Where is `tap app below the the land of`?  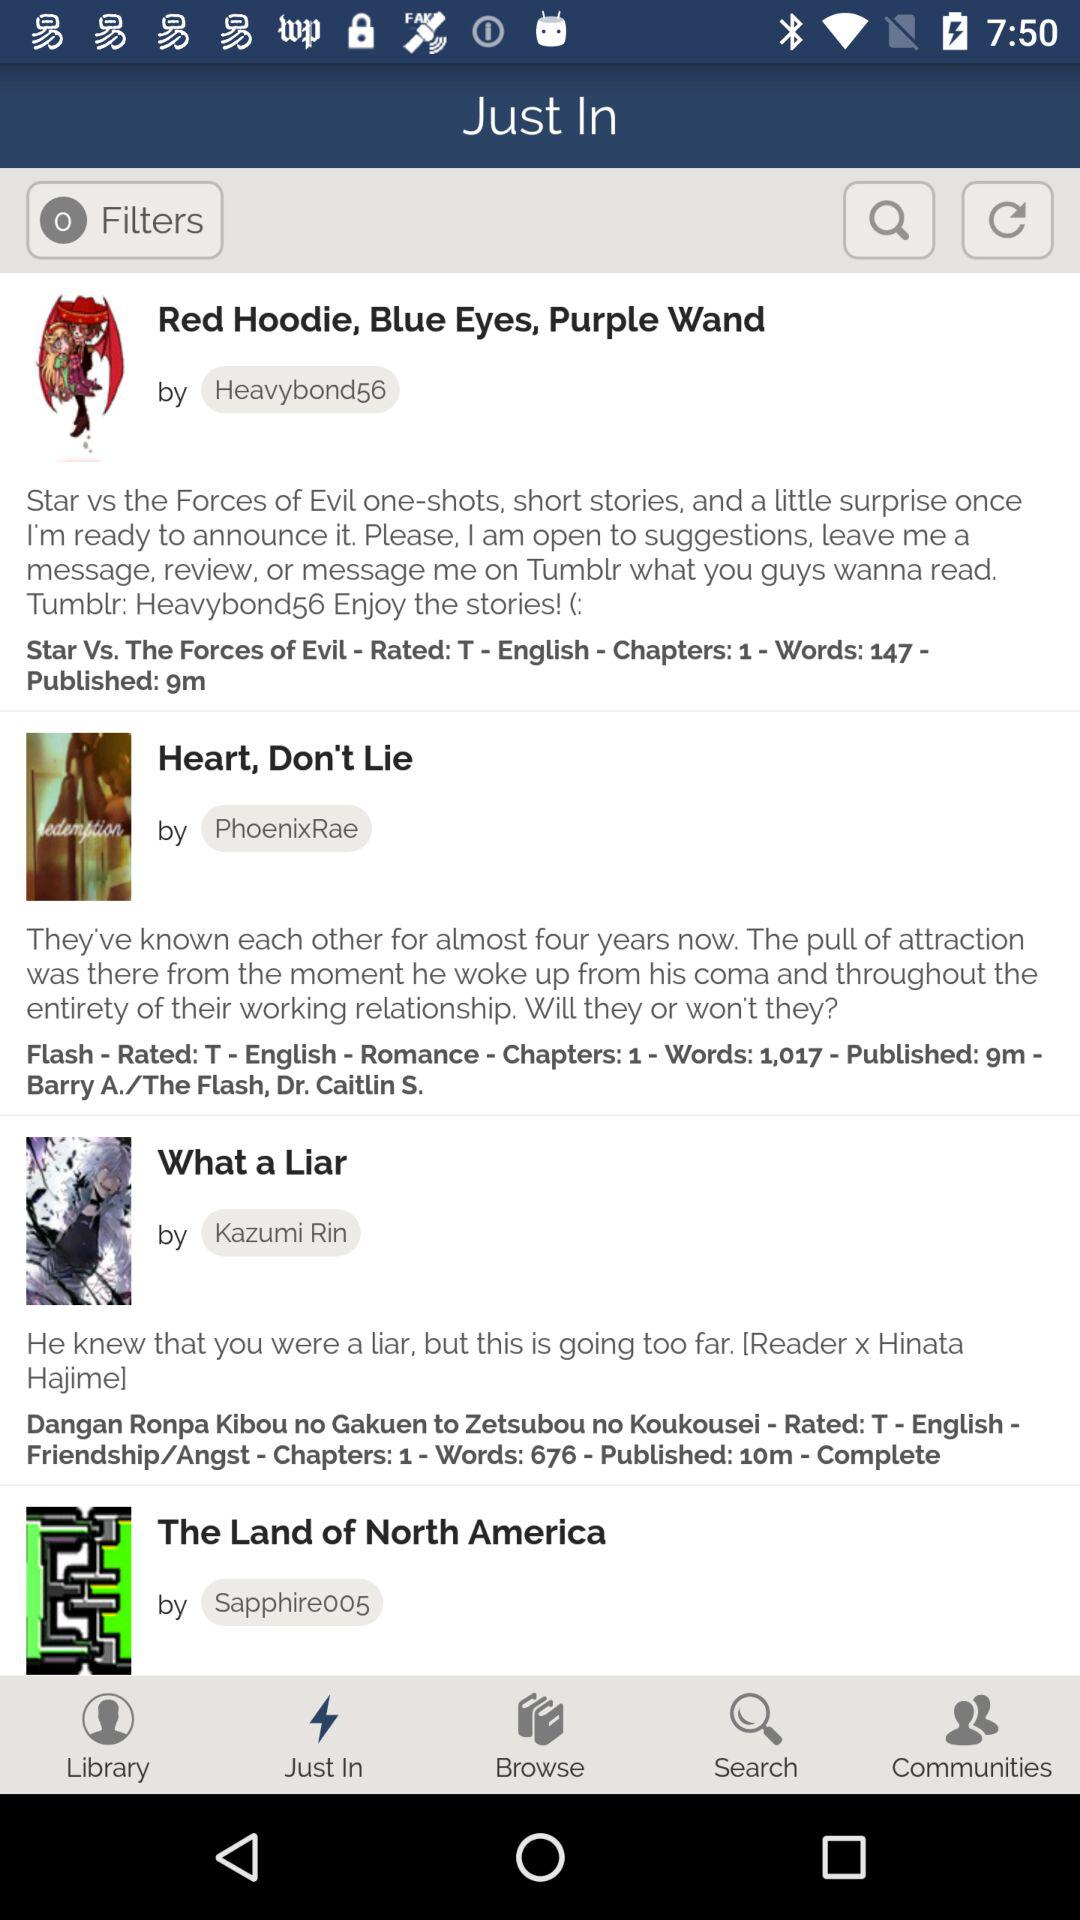 tap app below the the land of is located at coordinates (292, 1602).